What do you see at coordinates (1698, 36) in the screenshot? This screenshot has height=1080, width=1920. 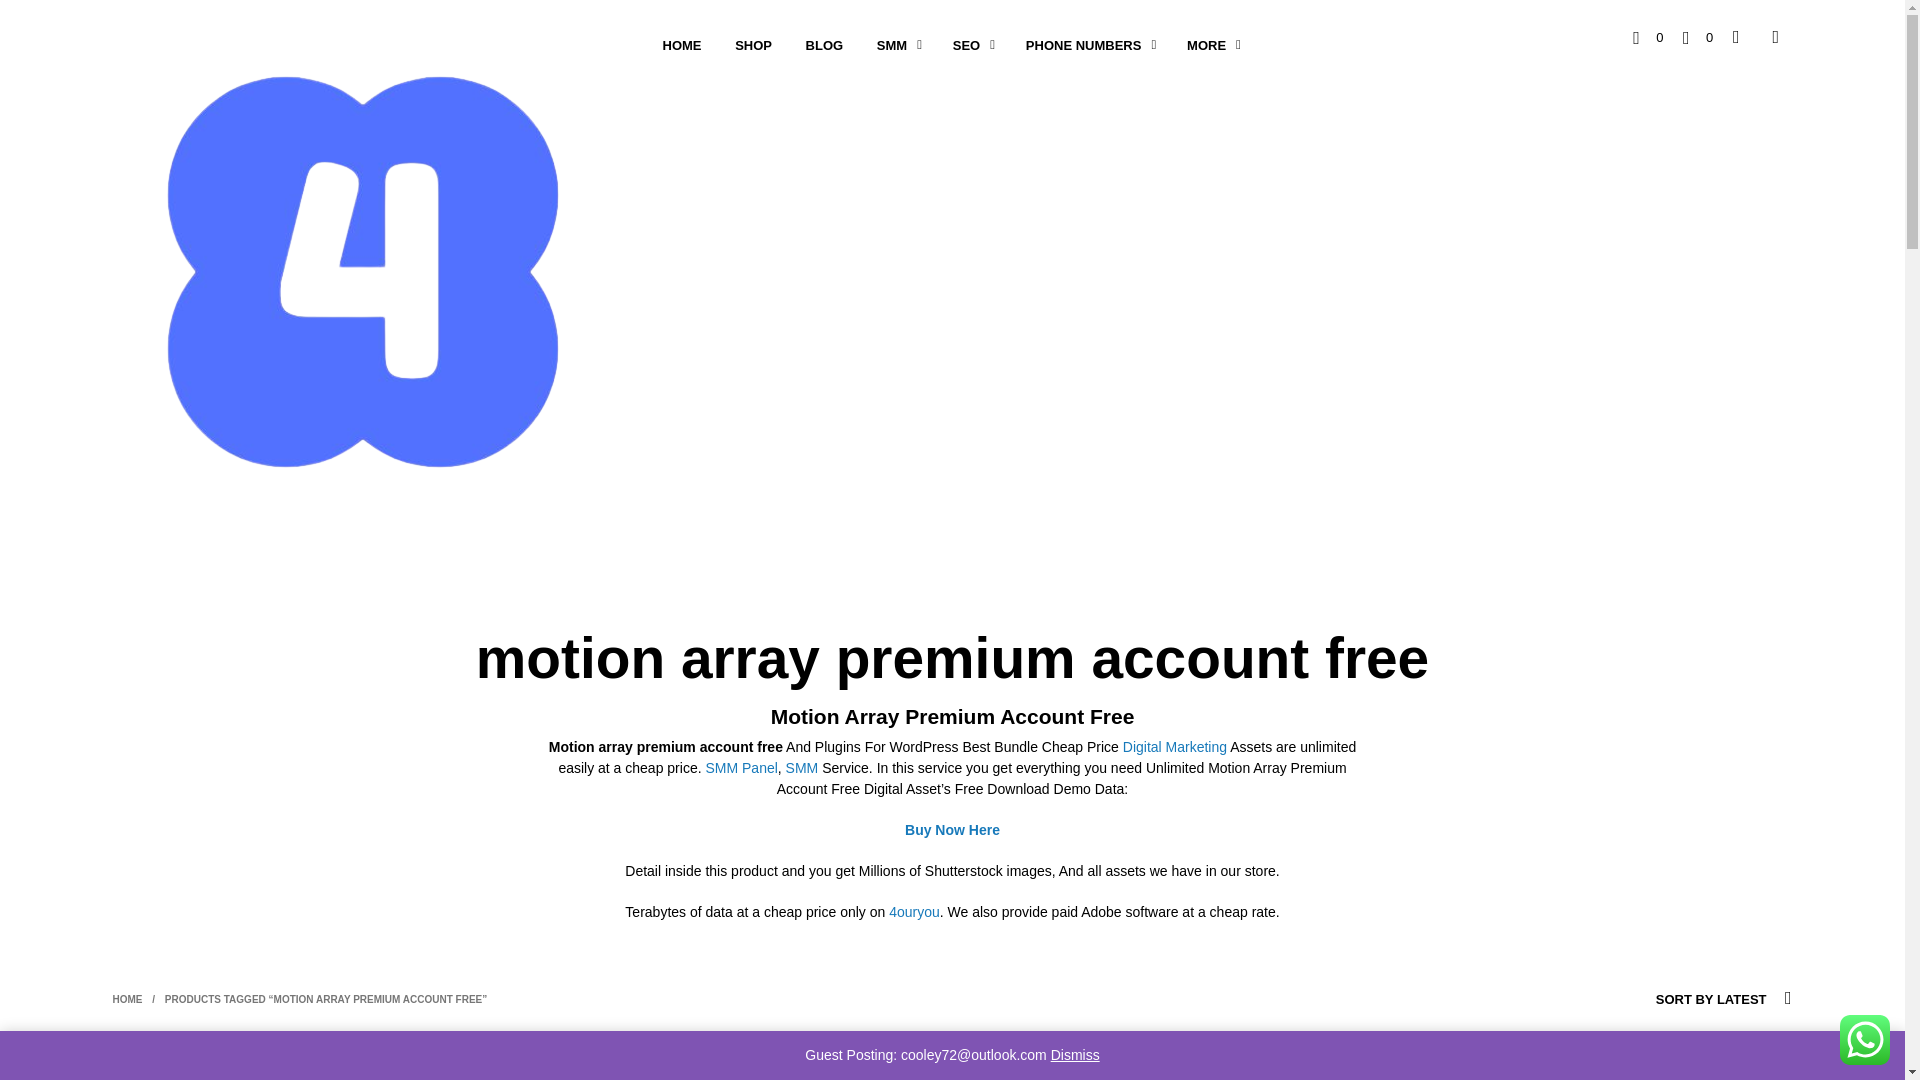 I see `0` at bounding box center [1698, 36].